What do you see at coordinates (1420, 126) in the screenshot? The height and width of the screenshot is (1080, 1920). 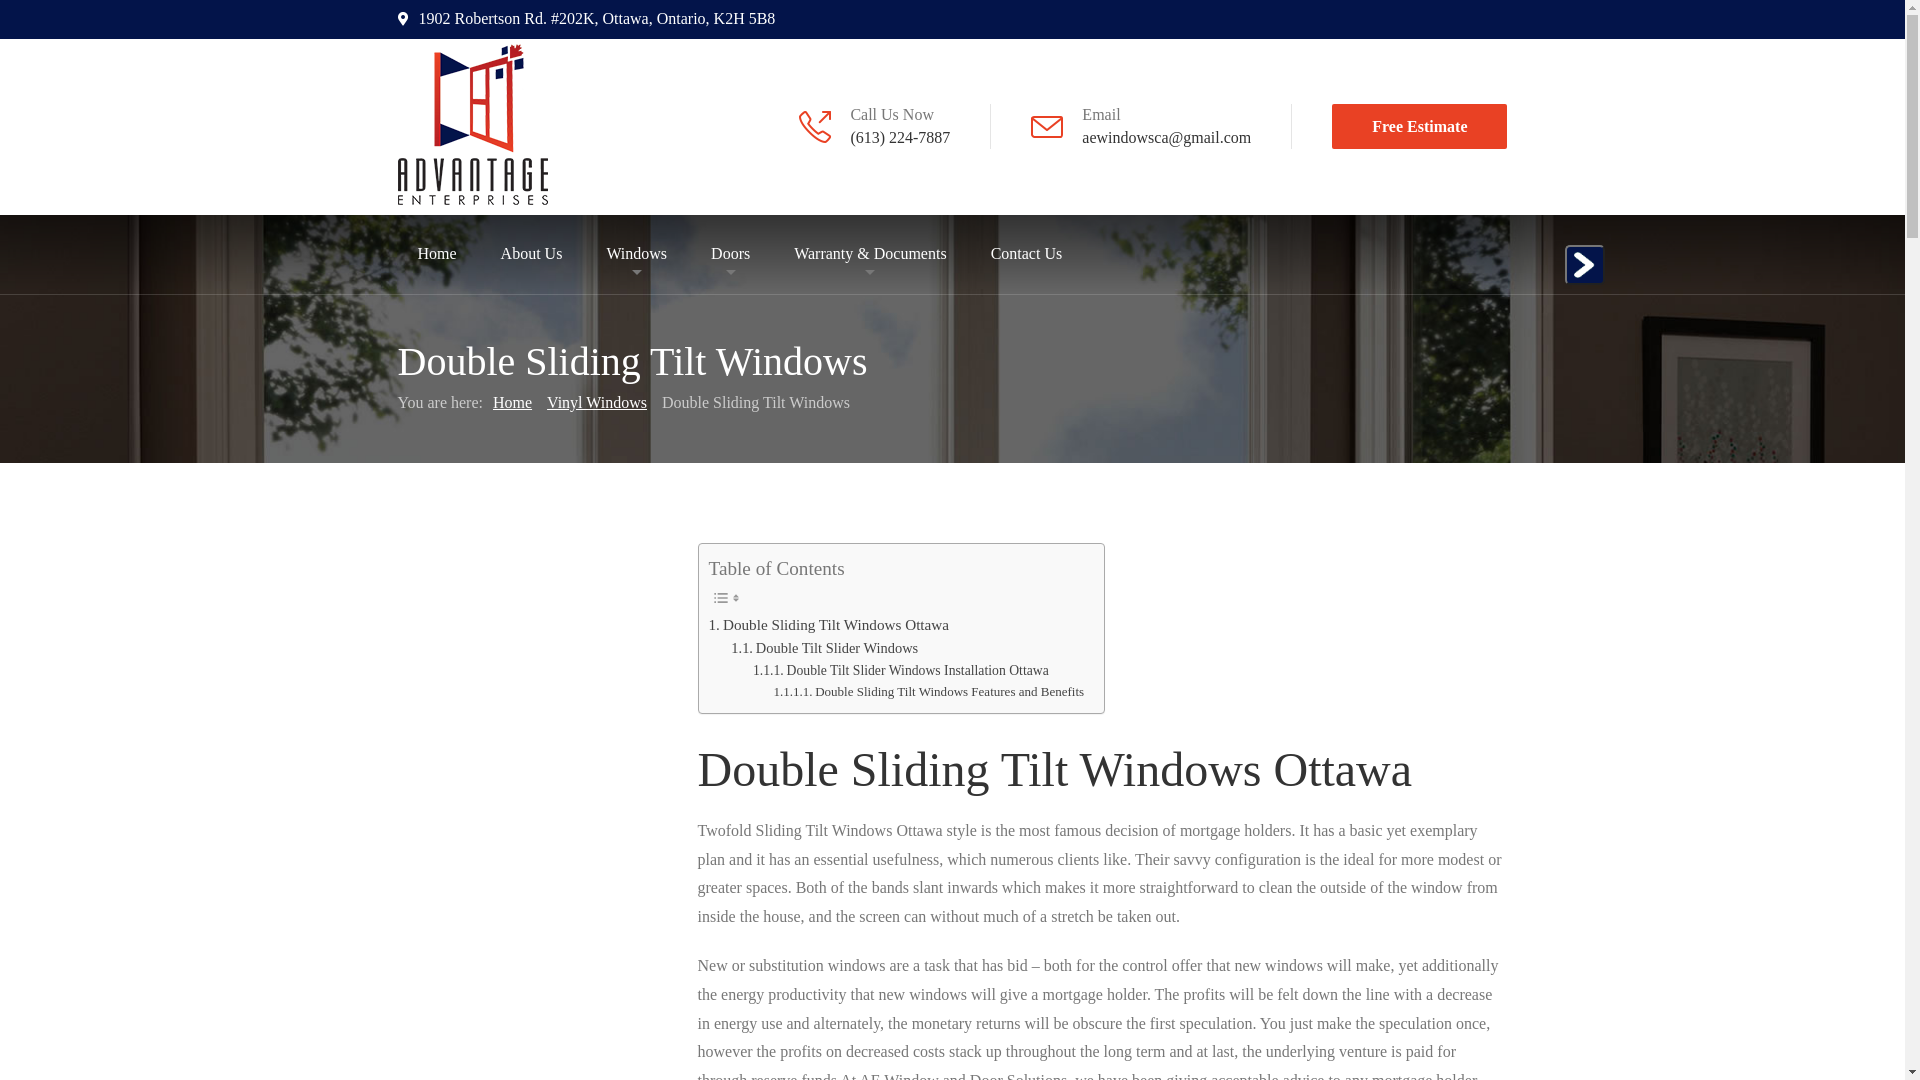 I see `Free Estimate` at bounding box center [1420, 126].